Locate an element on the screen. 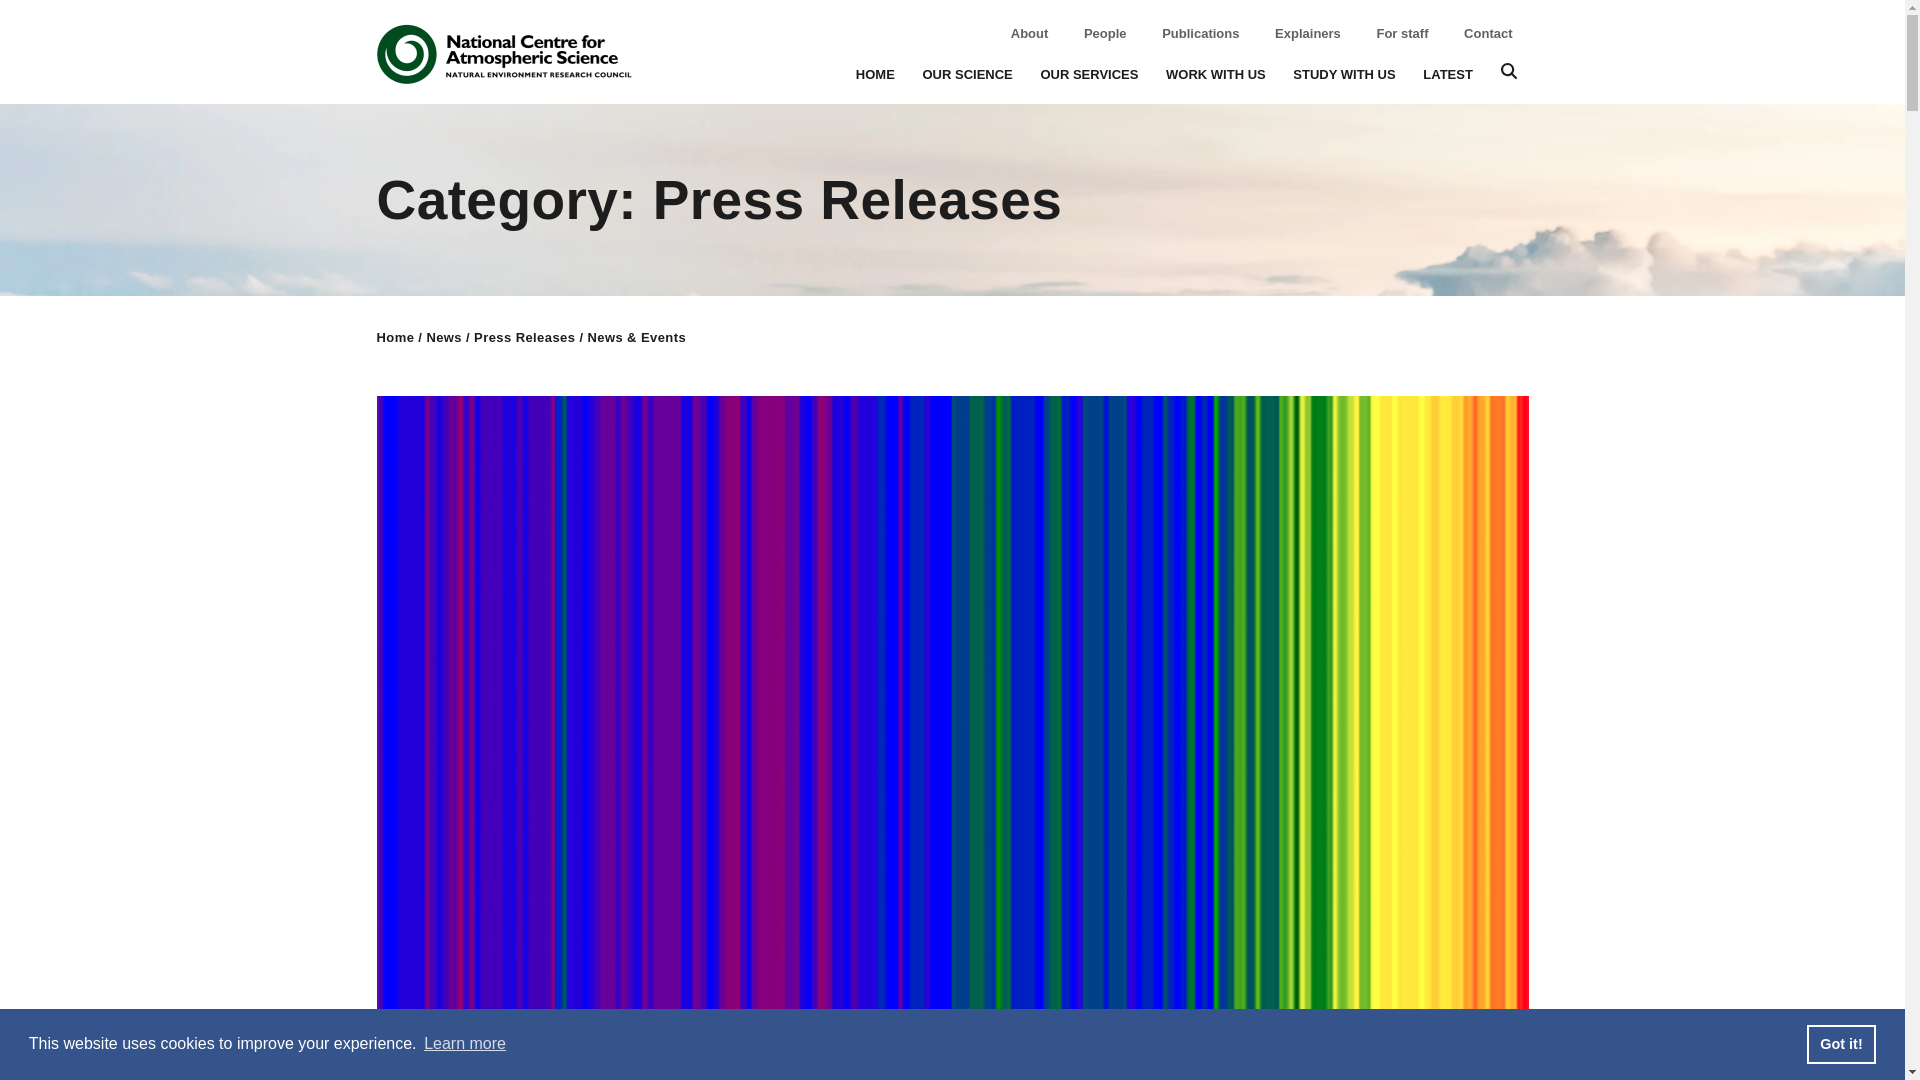 The width and height of the screenshot is (1920, 1080). Publications is located at coordinates (1200, 33).